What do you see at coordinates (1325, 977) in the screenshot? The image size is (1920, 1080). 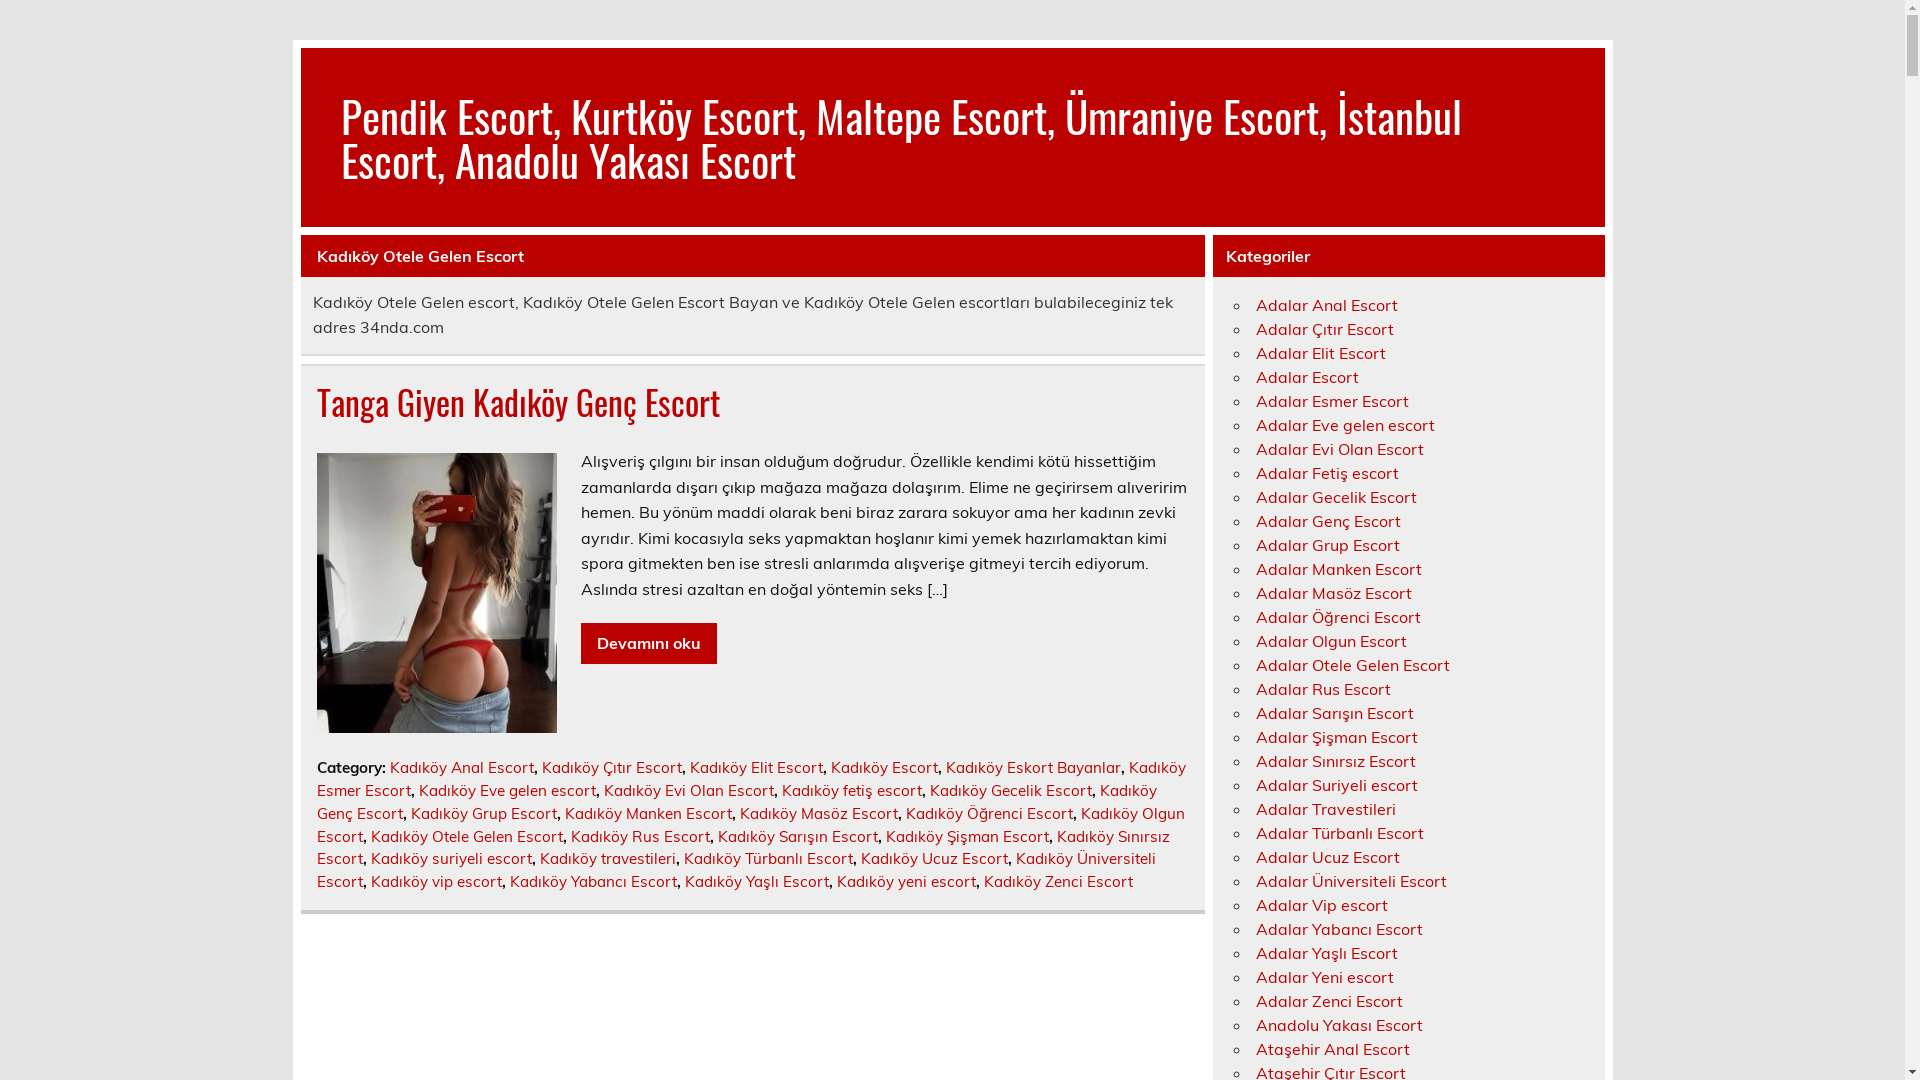 I see `Adalar Yeni escort` at bounding box center [1325, 977].